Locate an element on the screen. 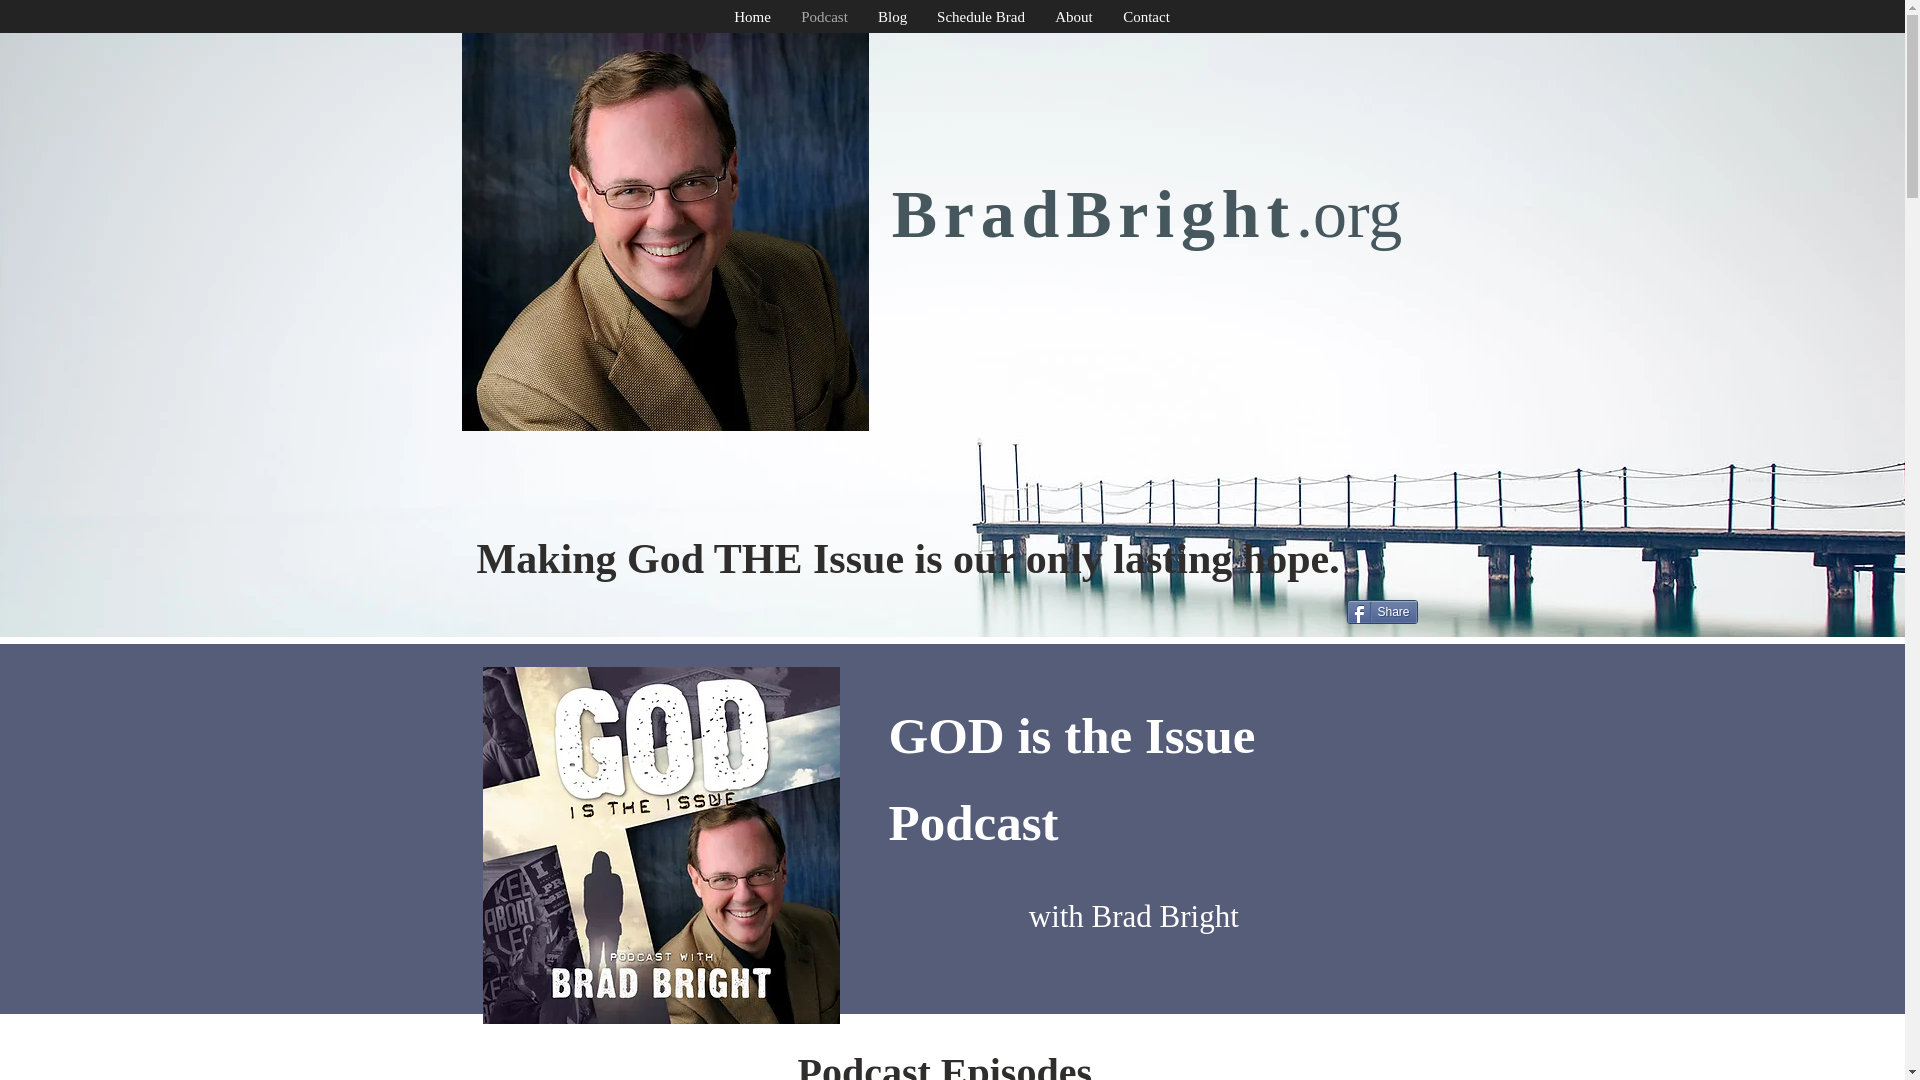 The width and height of the screenshot is (1920, 1080). Podcast is located at coordinates (824, 18).